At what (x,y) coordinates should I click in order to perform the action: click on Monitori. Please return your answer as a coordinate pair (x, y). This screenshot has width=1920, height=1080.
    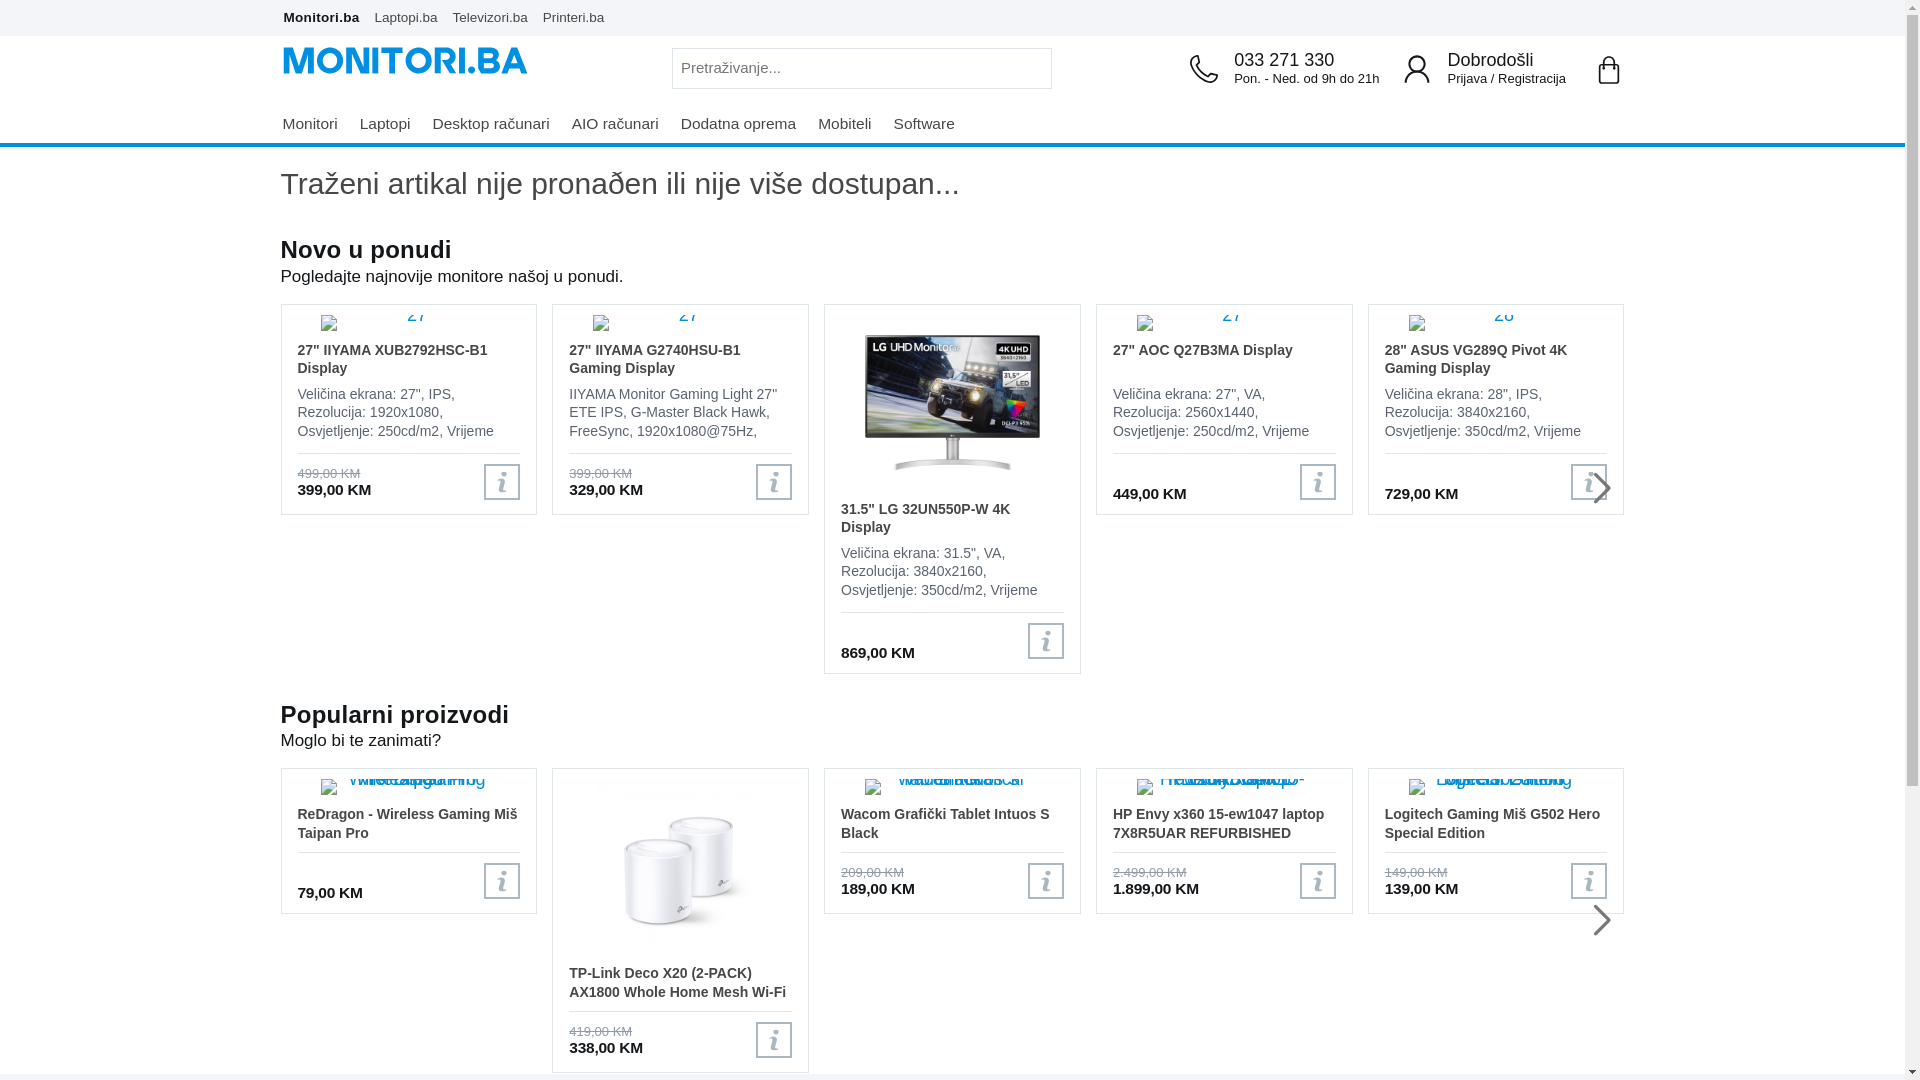
    Looking at the image, I should click on (318, 124).